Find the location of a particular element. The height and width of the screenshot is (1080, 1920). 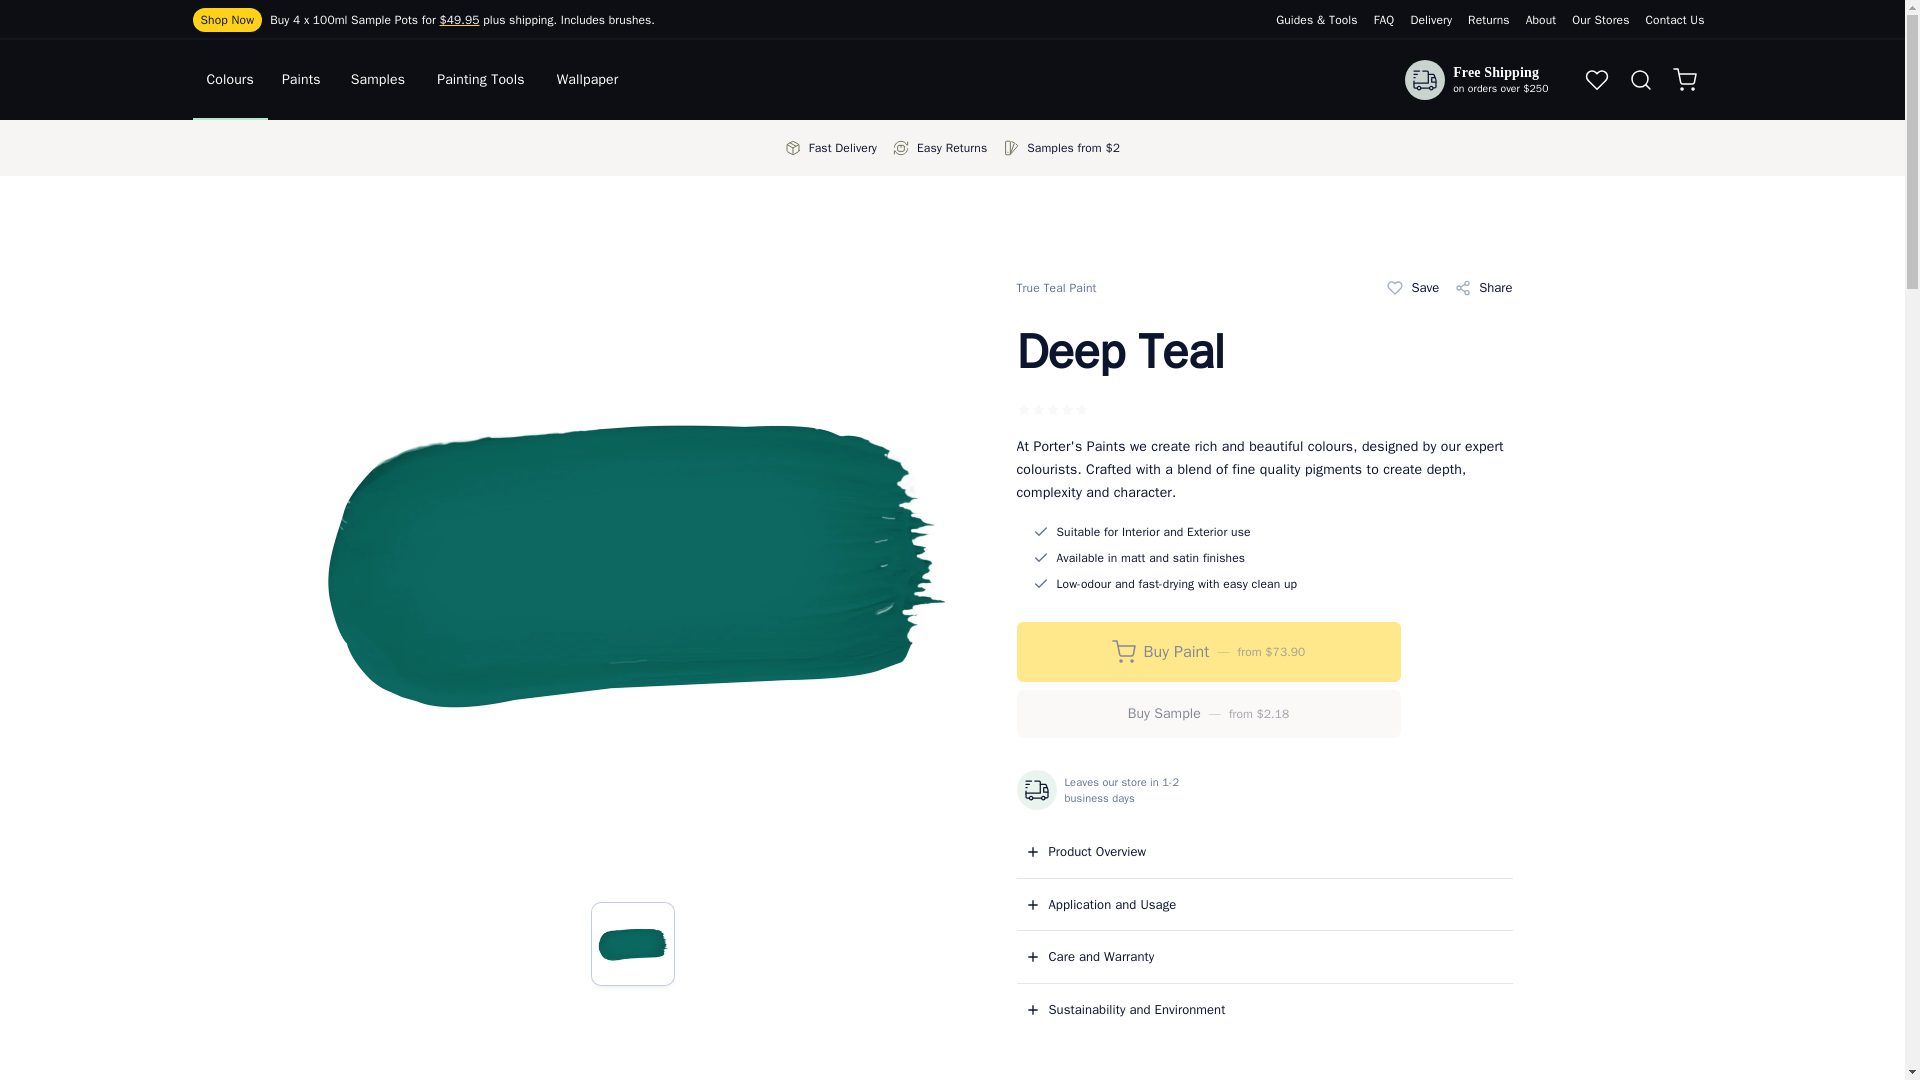

Returns is located at coordinates (1488, 20).